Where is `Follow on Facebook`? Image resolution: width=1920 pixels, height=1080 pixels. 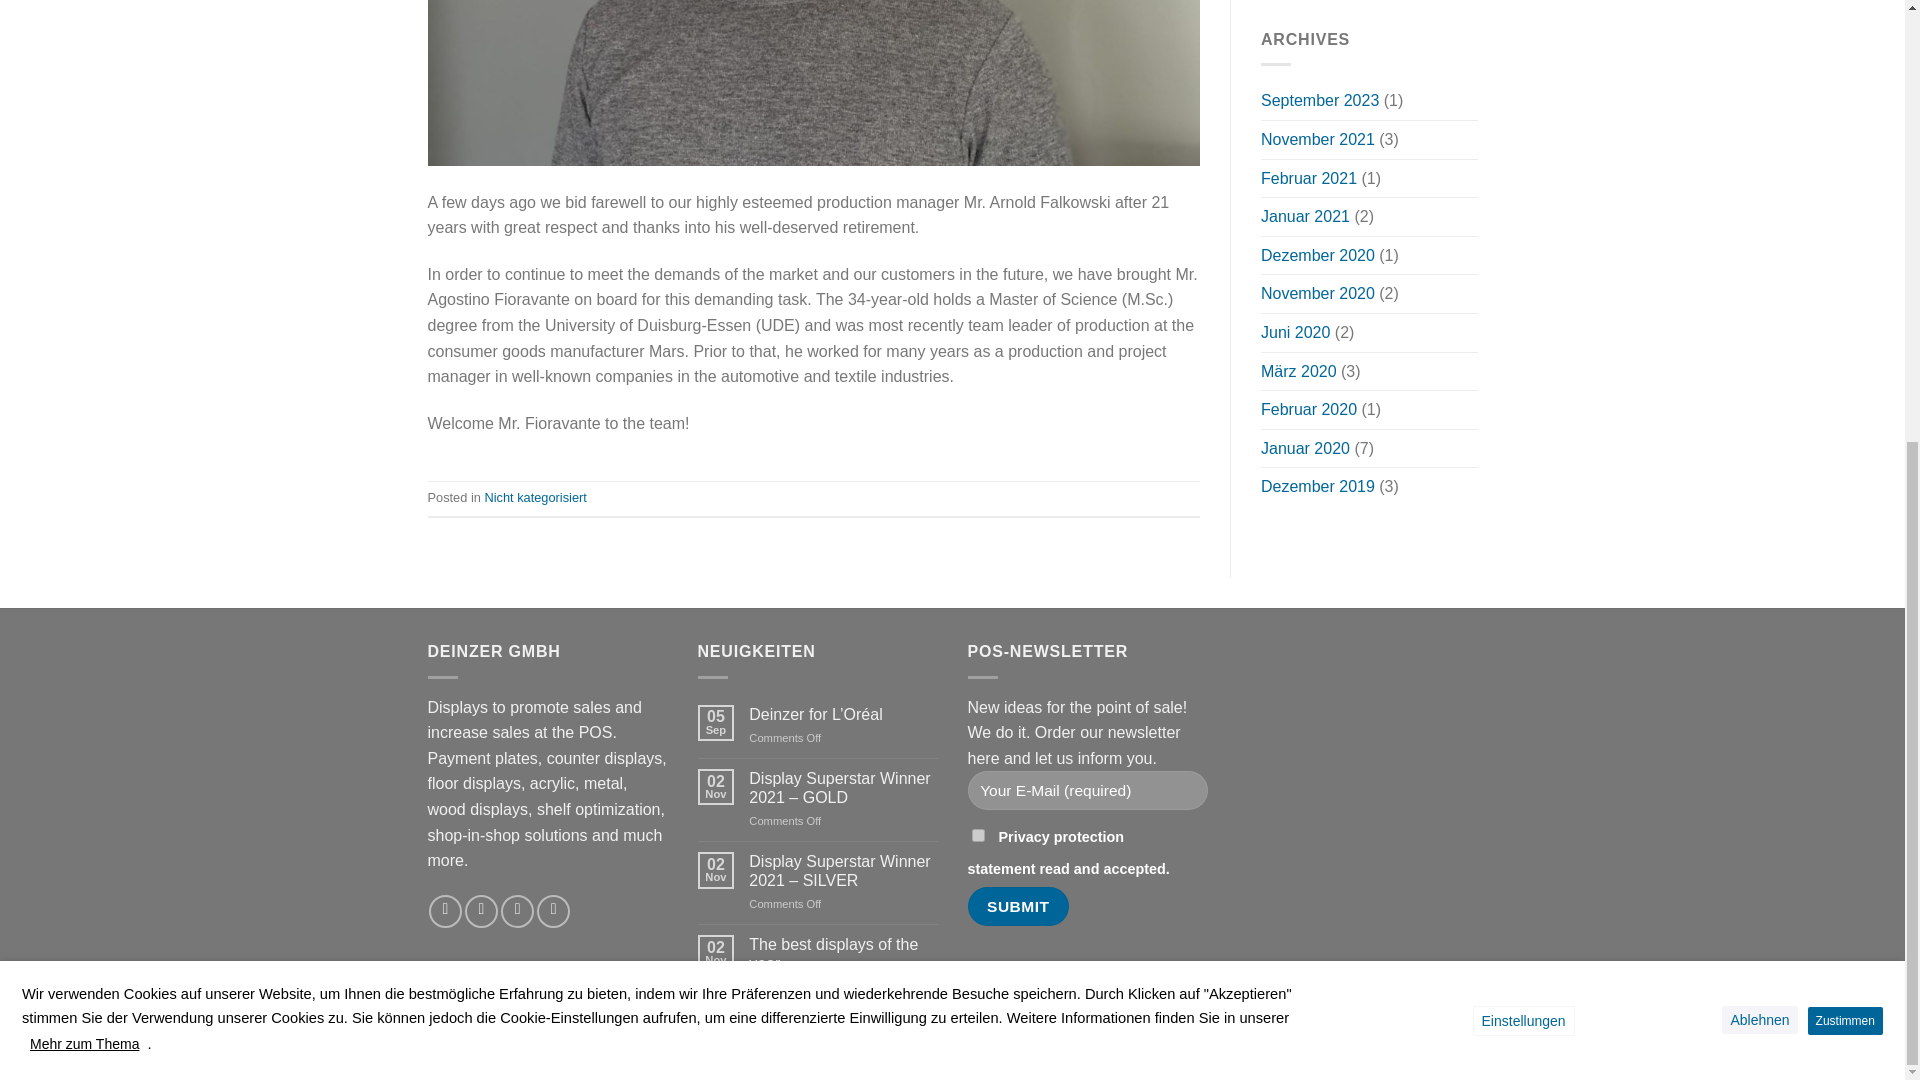
Follow on Facebook is located at coordinates (445, 911).